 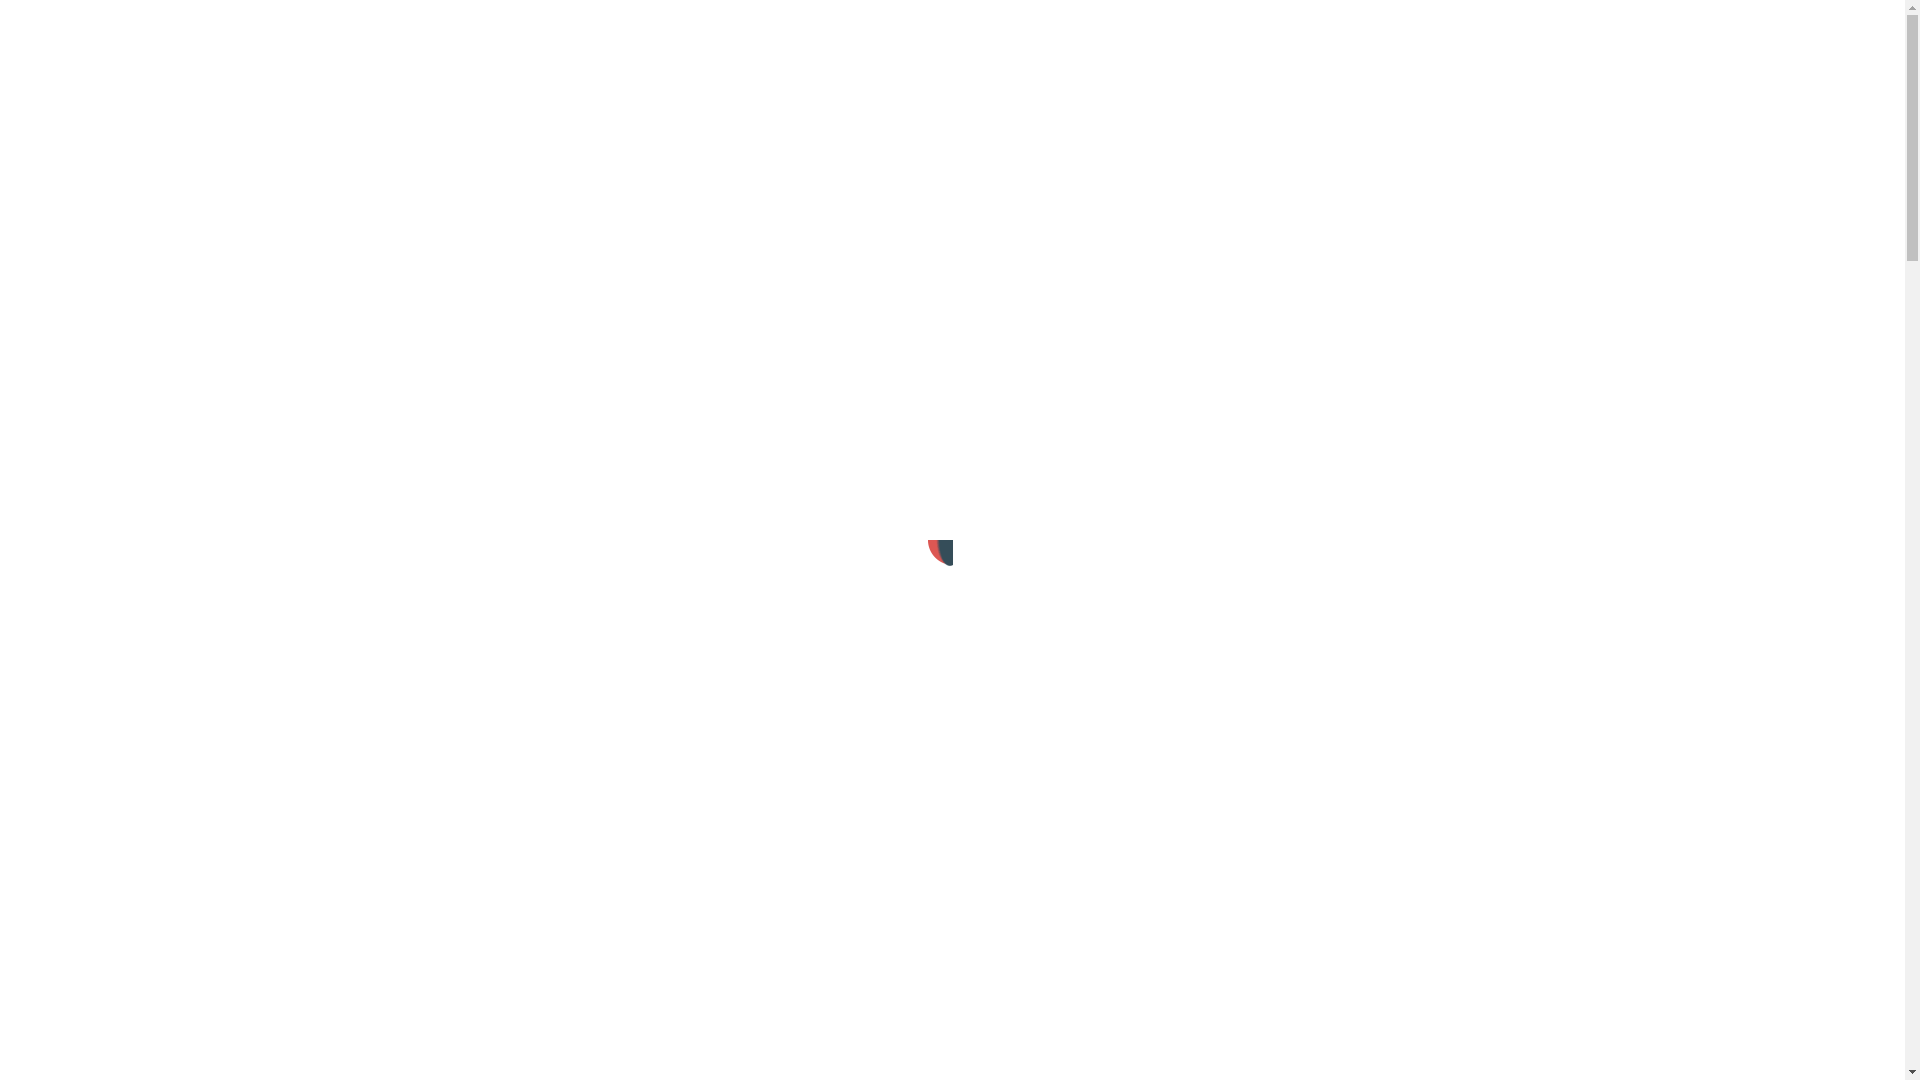 I want to click on CONTACTEER ONS, so click(x=858, y=426).